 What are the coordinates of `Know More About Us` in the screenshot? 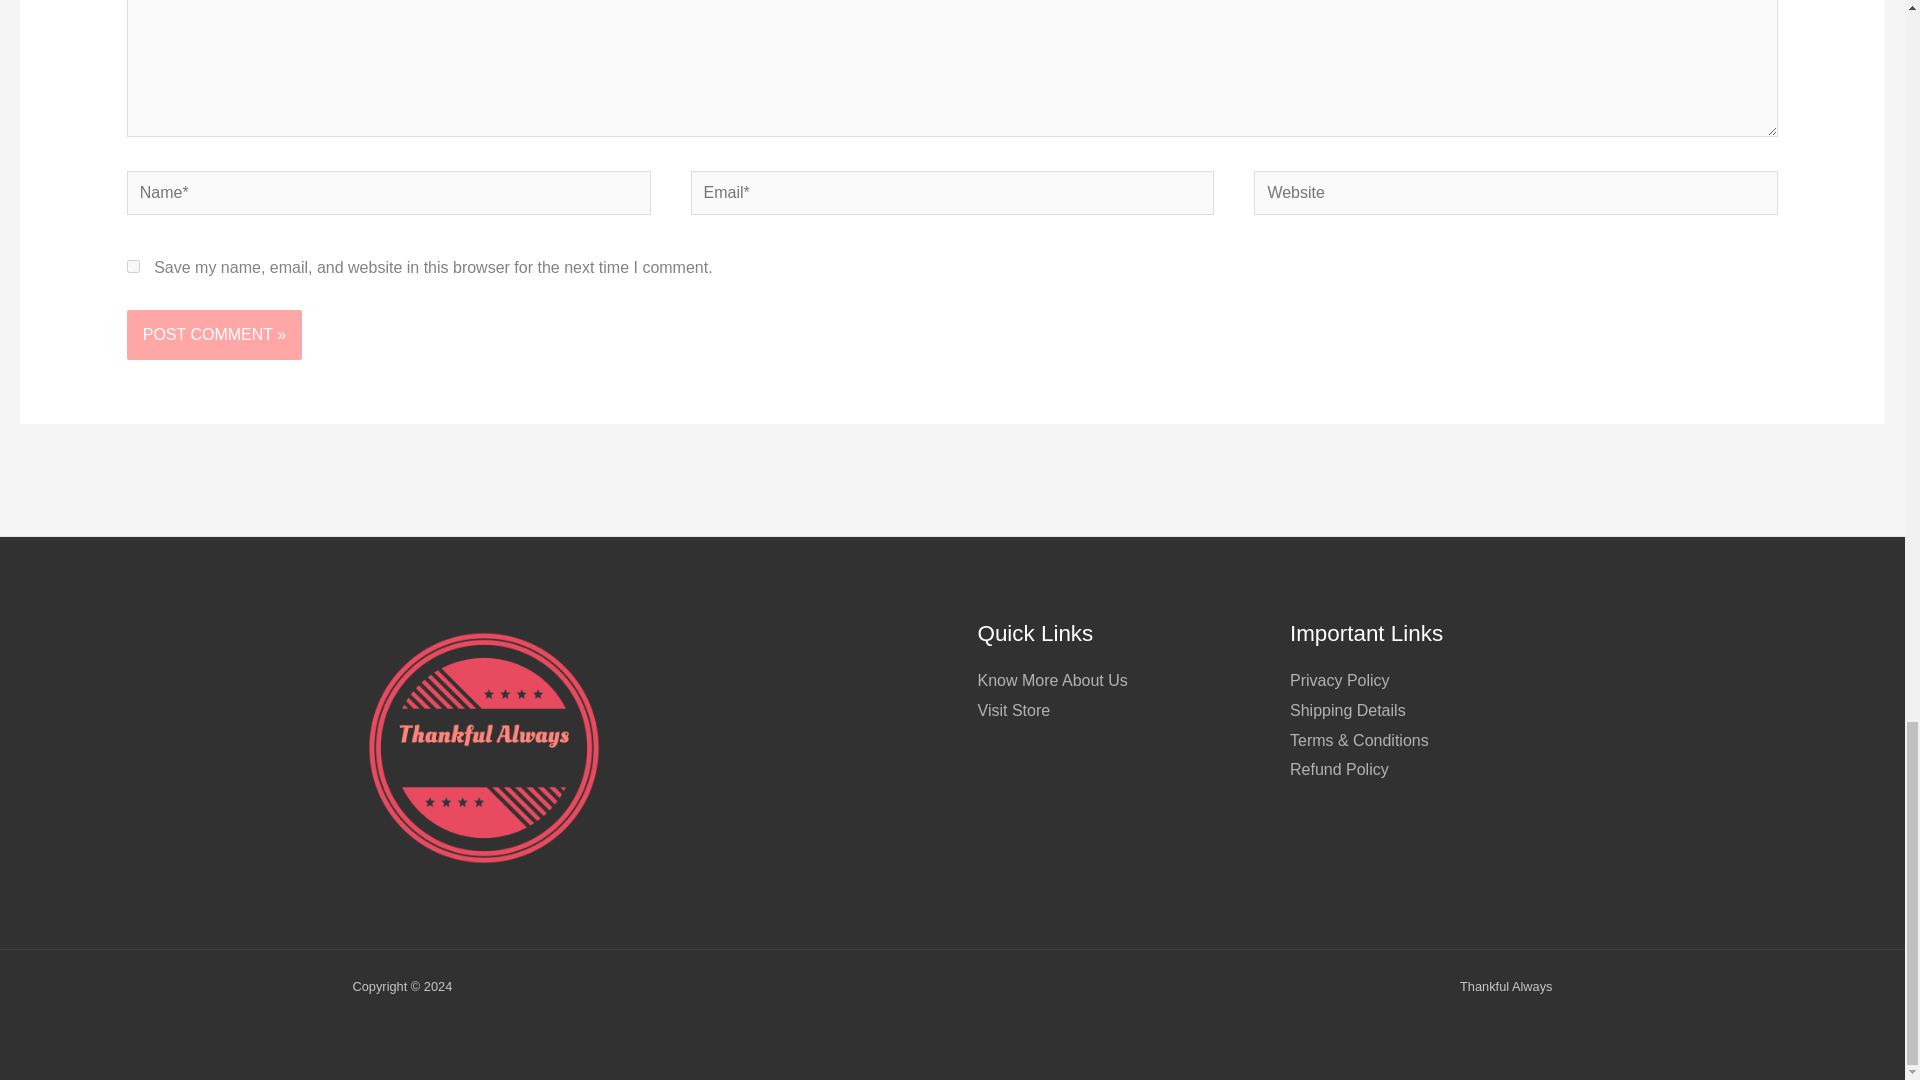 It's located at (1052, 680).